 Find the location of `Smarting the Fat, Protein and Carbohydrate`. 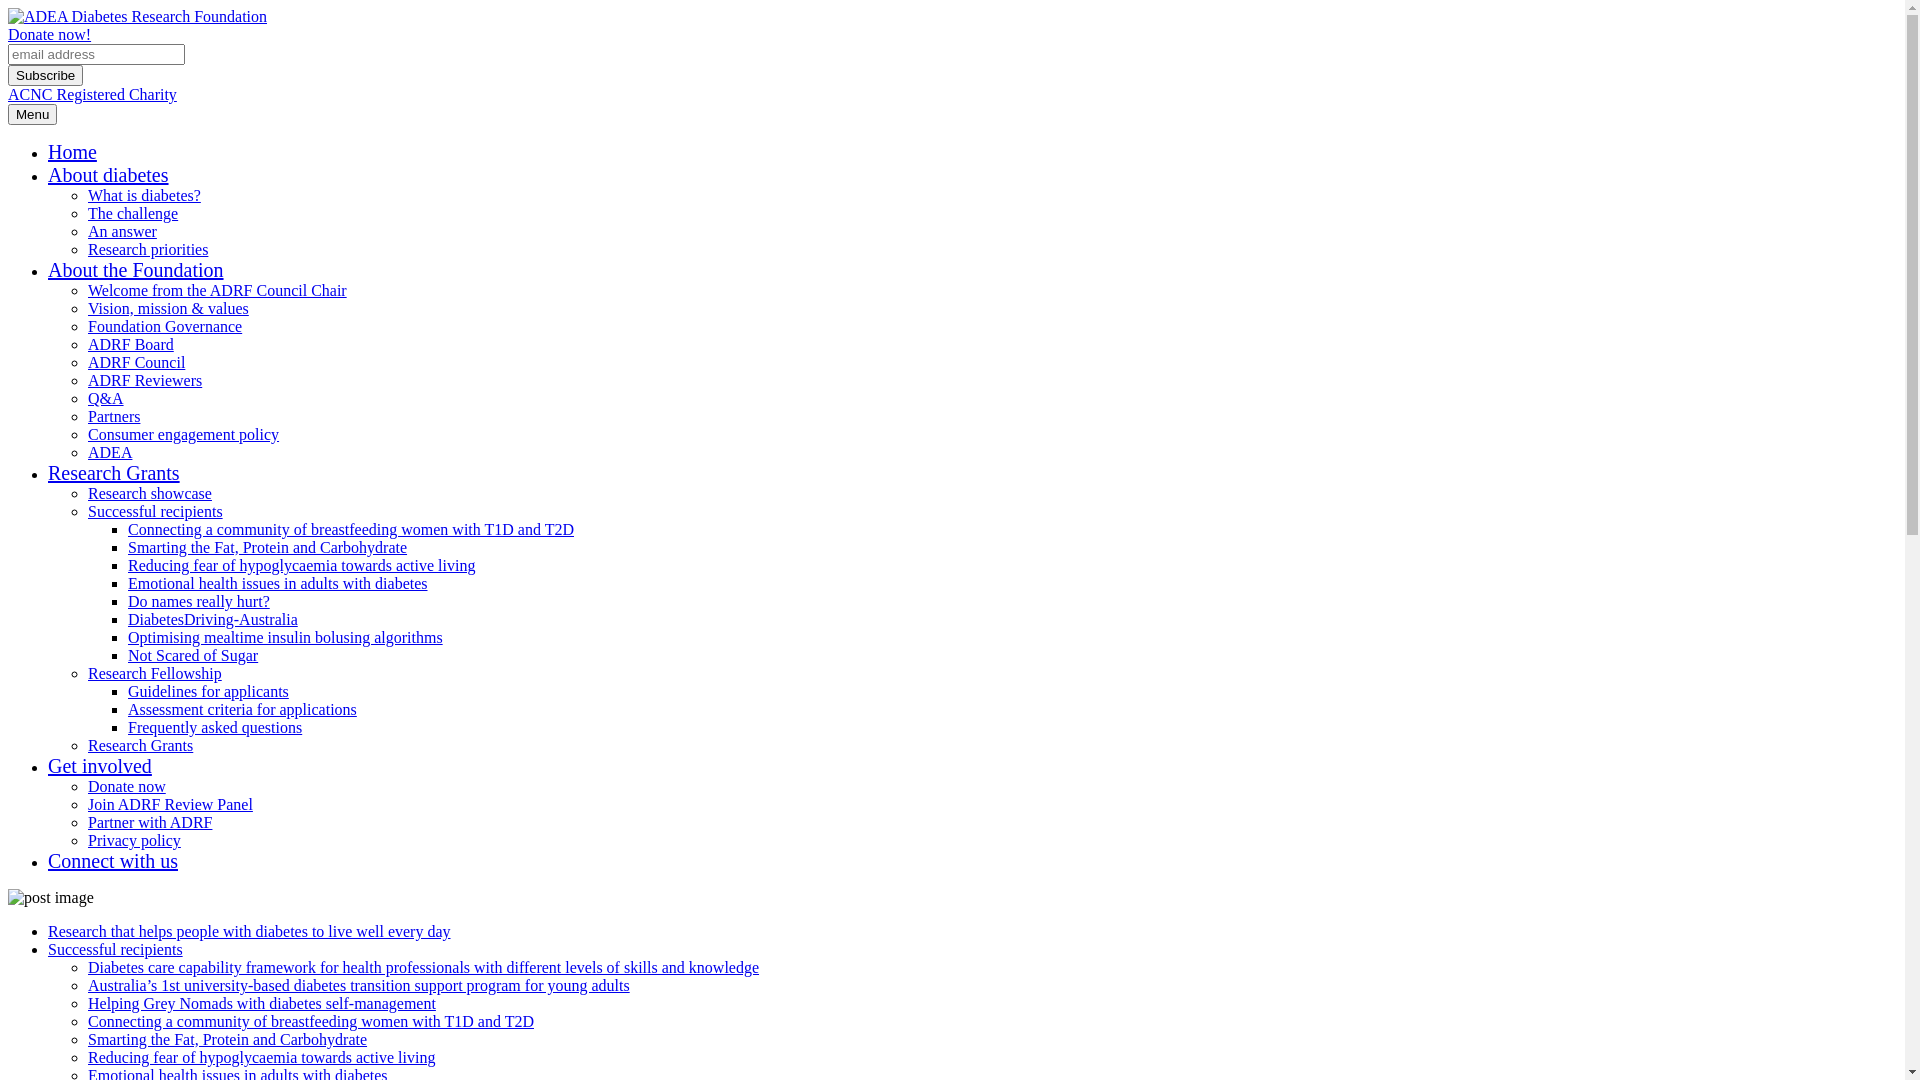

Smarting the Fat, Protein and Carbohydrate is located at coordinates (228, 1040).